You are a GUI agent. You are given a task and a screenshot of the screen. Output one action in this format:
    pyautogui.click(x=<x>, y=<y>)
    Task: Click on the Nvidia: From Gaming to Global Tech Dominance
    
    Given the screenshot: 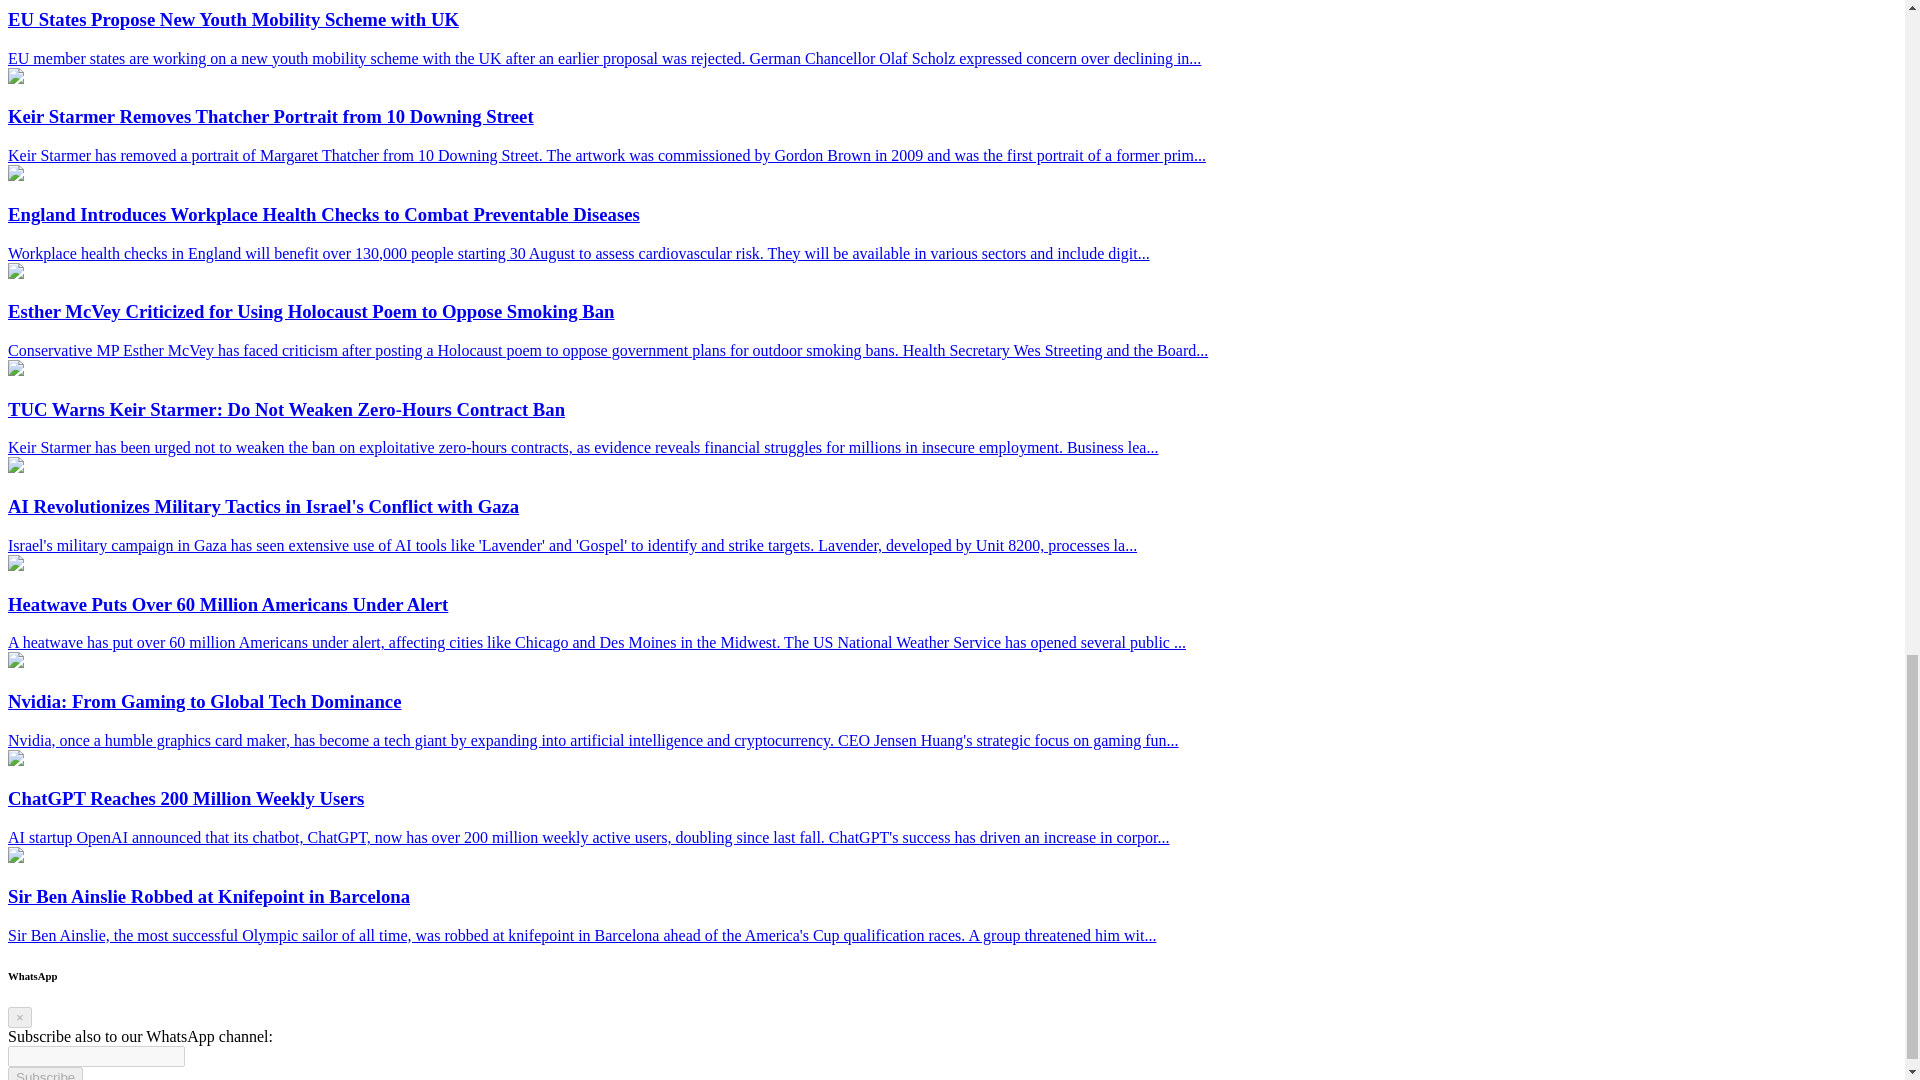 What is the action you would take?
    pyautogui.click(x=15, y=662)
    